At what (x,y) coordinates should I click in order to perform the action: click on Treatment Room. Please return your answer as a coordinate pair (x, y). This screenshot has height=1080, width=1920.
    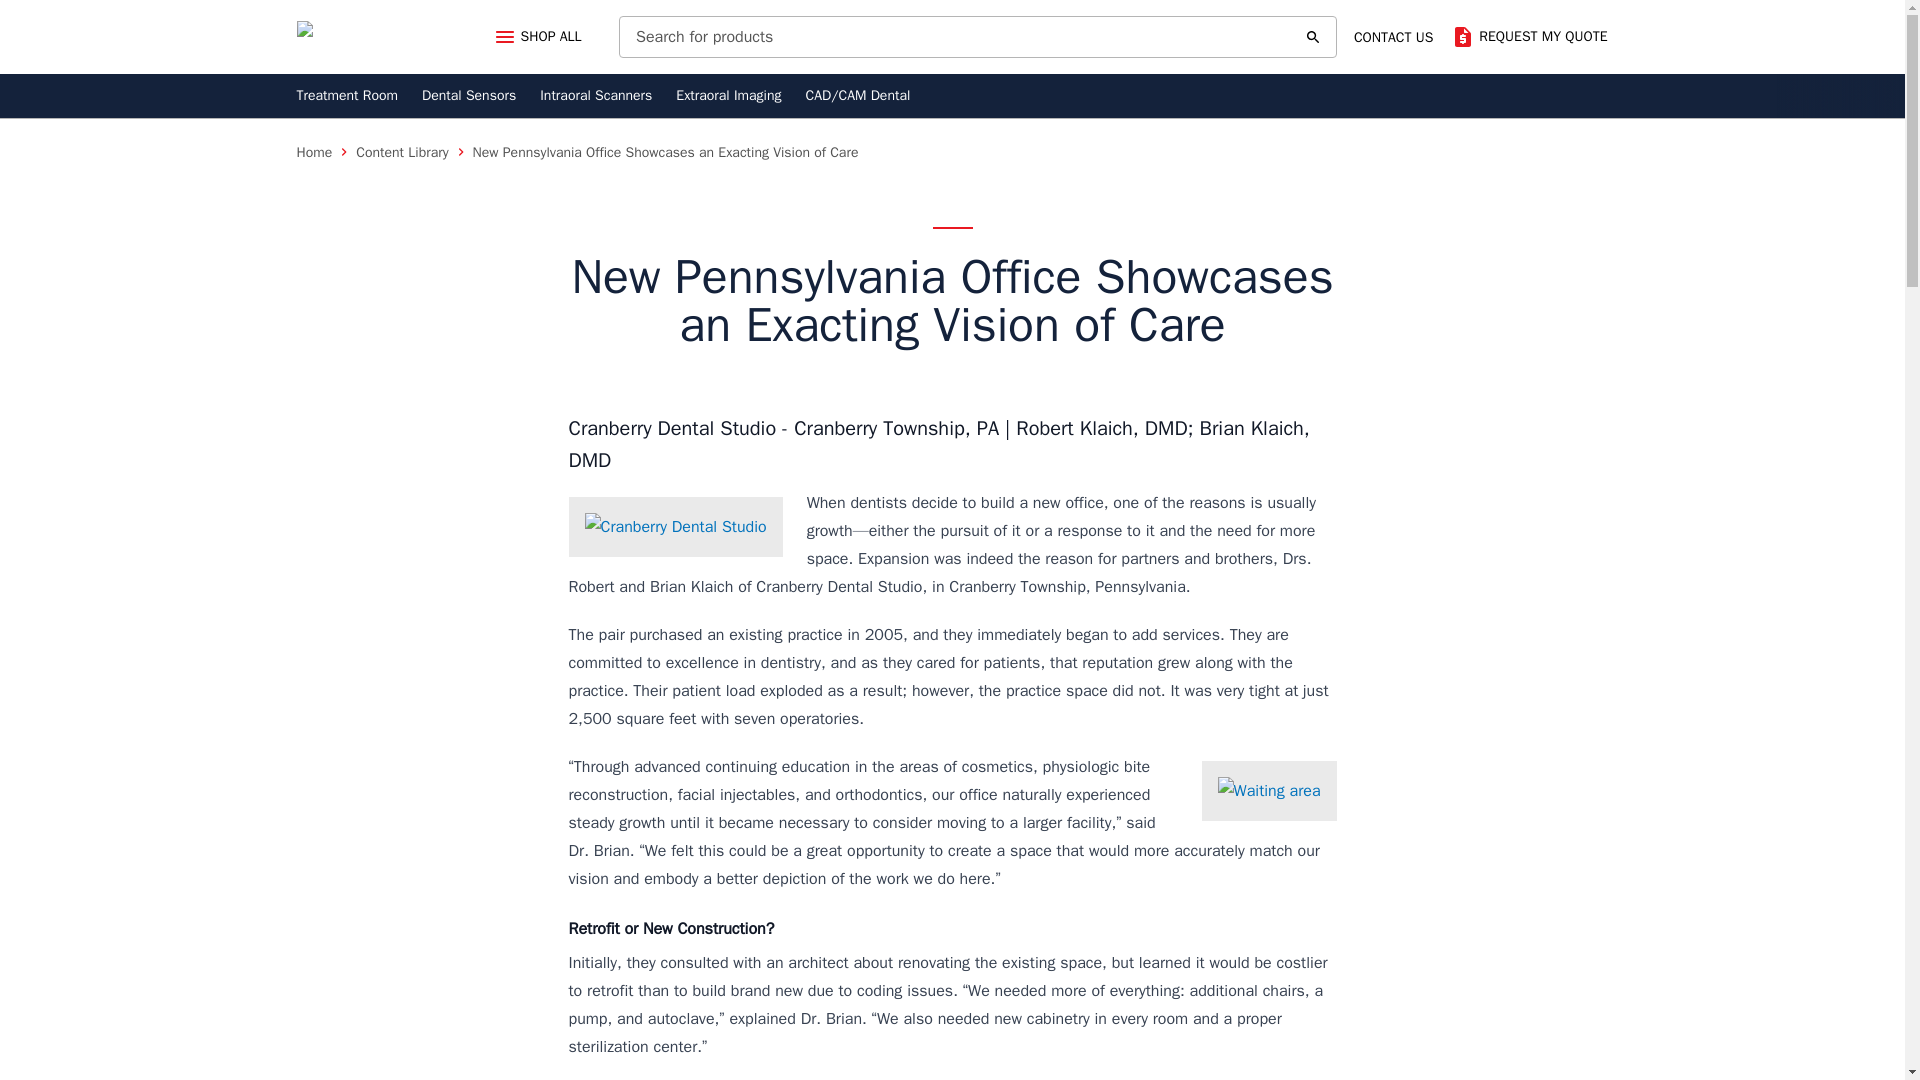
    Looking at the image, I should click on (346, 96).